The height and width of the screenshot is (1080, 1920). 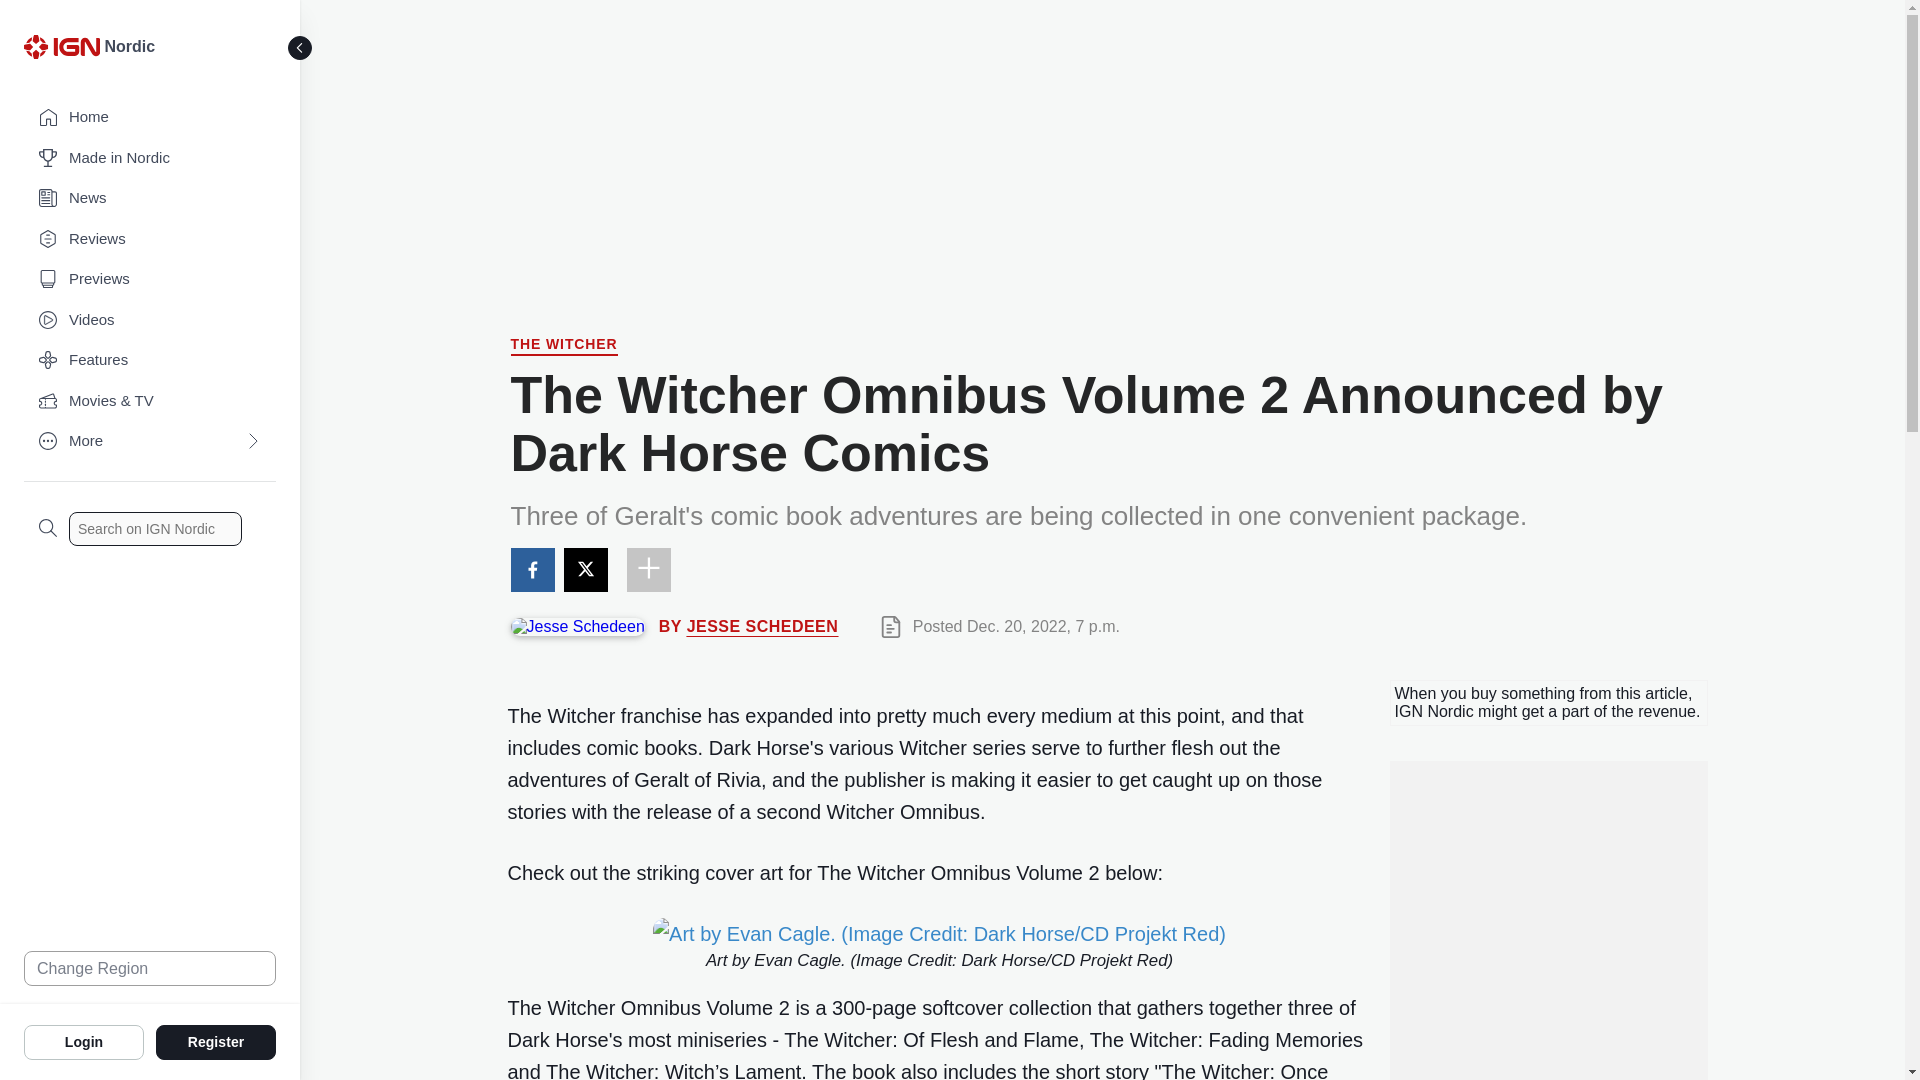 What do you see at coordinates (64, 52) in the screenshot?
I see `IGN Logo` at bounding box center [64, 52].